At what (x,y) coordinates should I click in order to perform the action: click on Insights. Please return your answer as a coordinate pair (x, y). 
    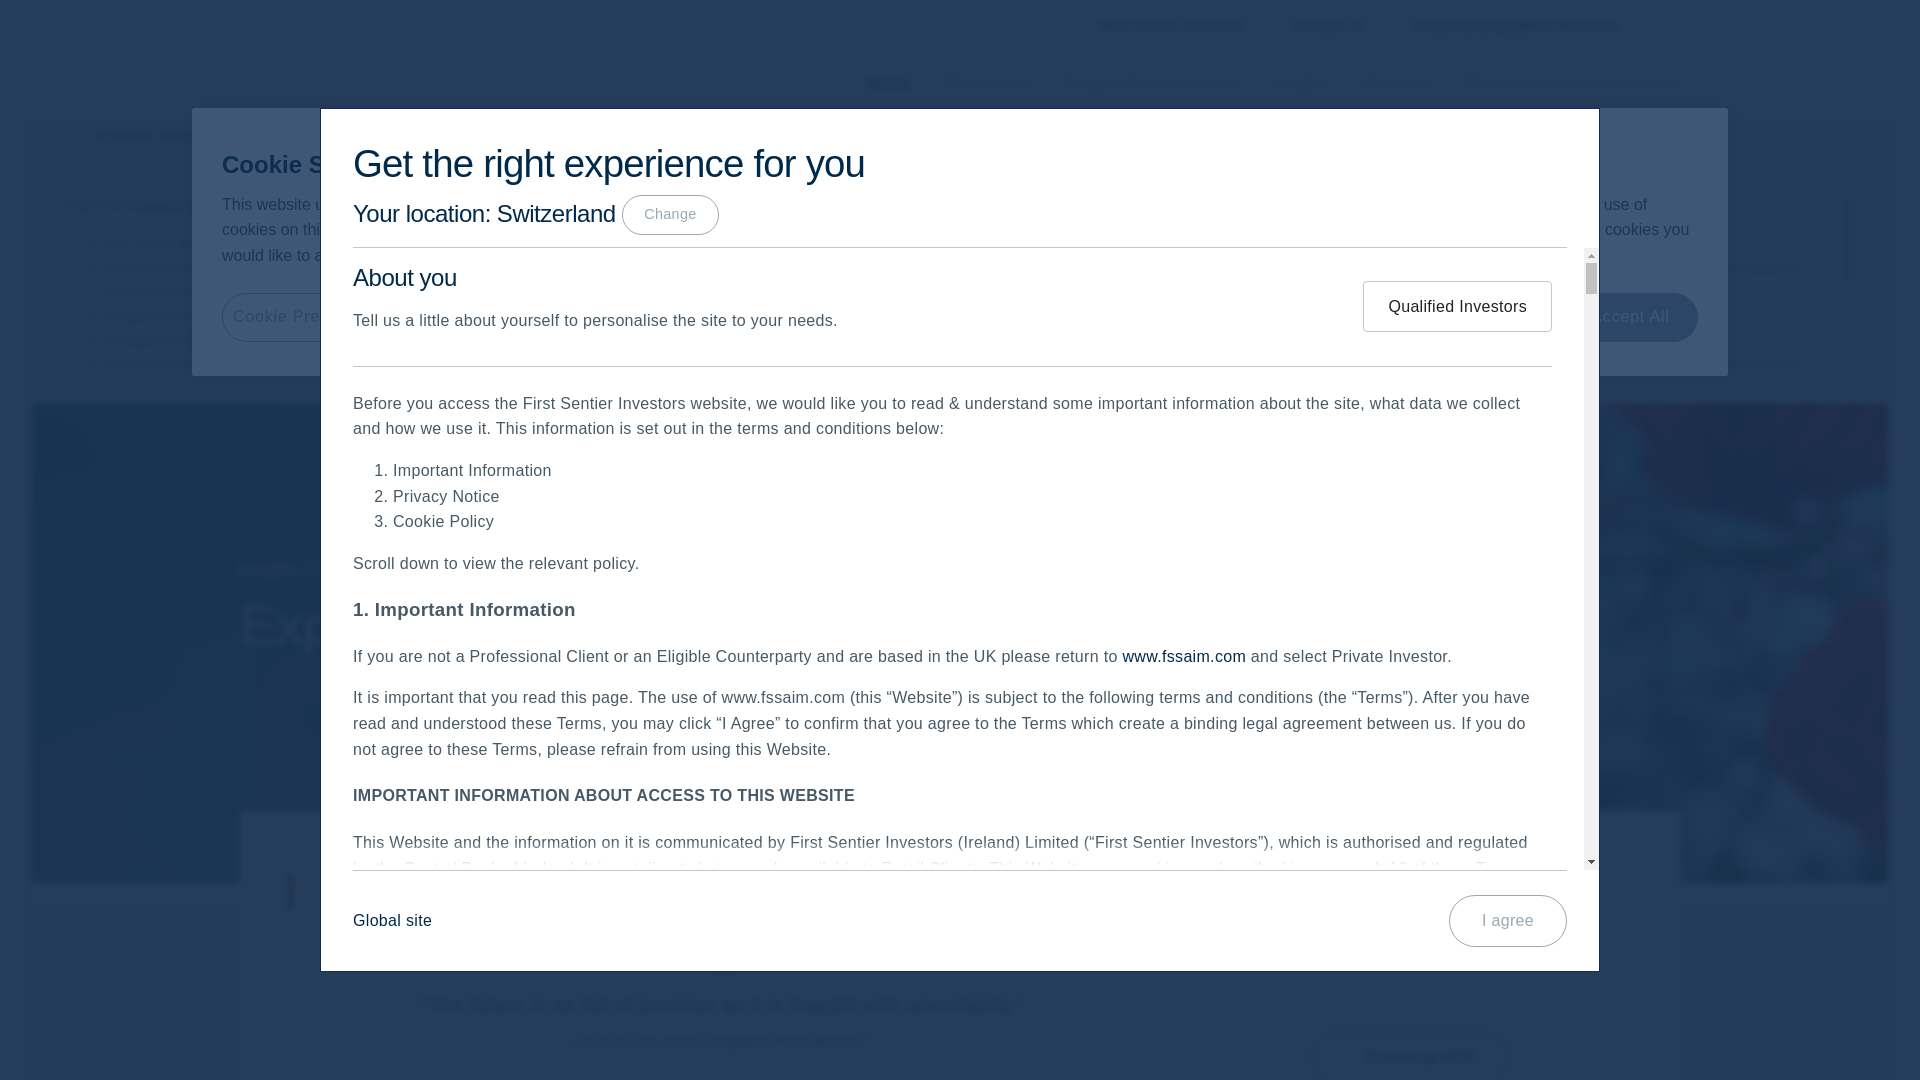
    Looking at the image, I should click on (270, 568).